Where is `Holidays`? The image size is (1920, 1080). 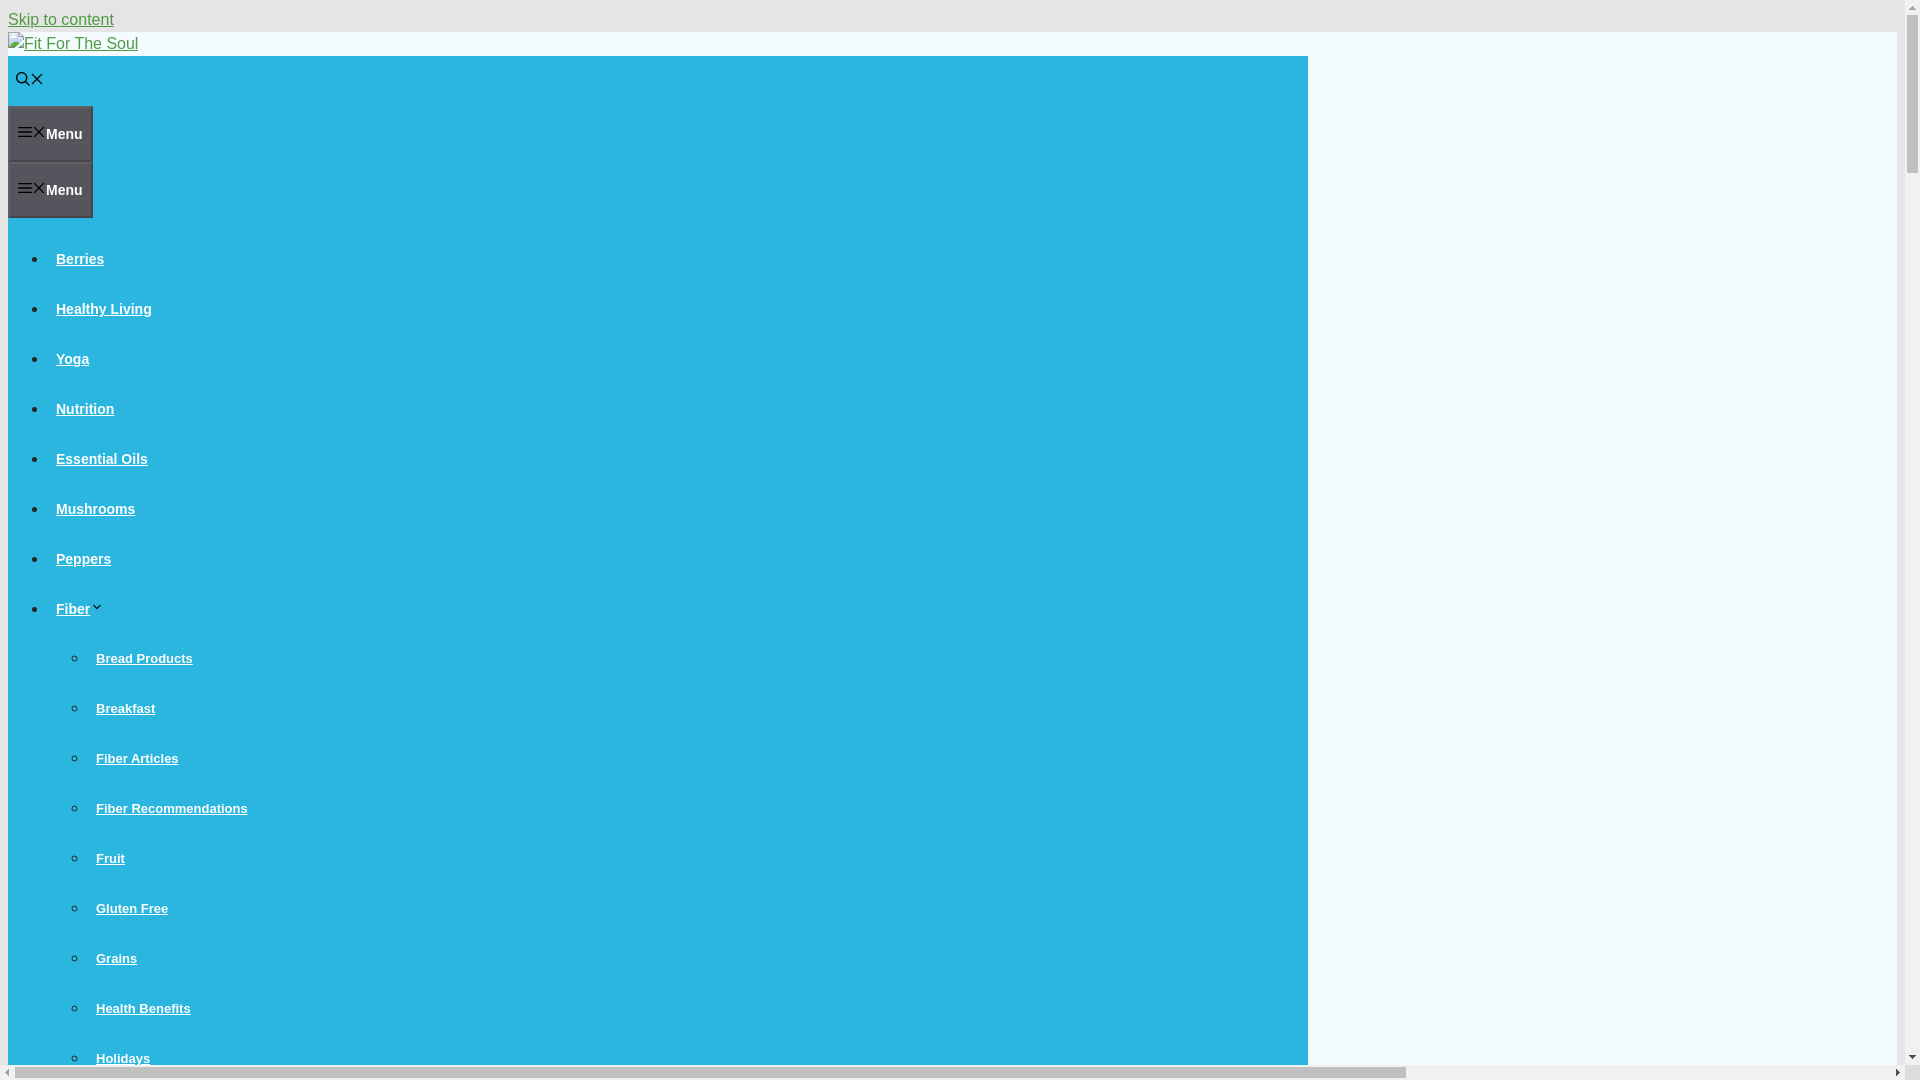
Holidays is located at coordinates (122, 1058).